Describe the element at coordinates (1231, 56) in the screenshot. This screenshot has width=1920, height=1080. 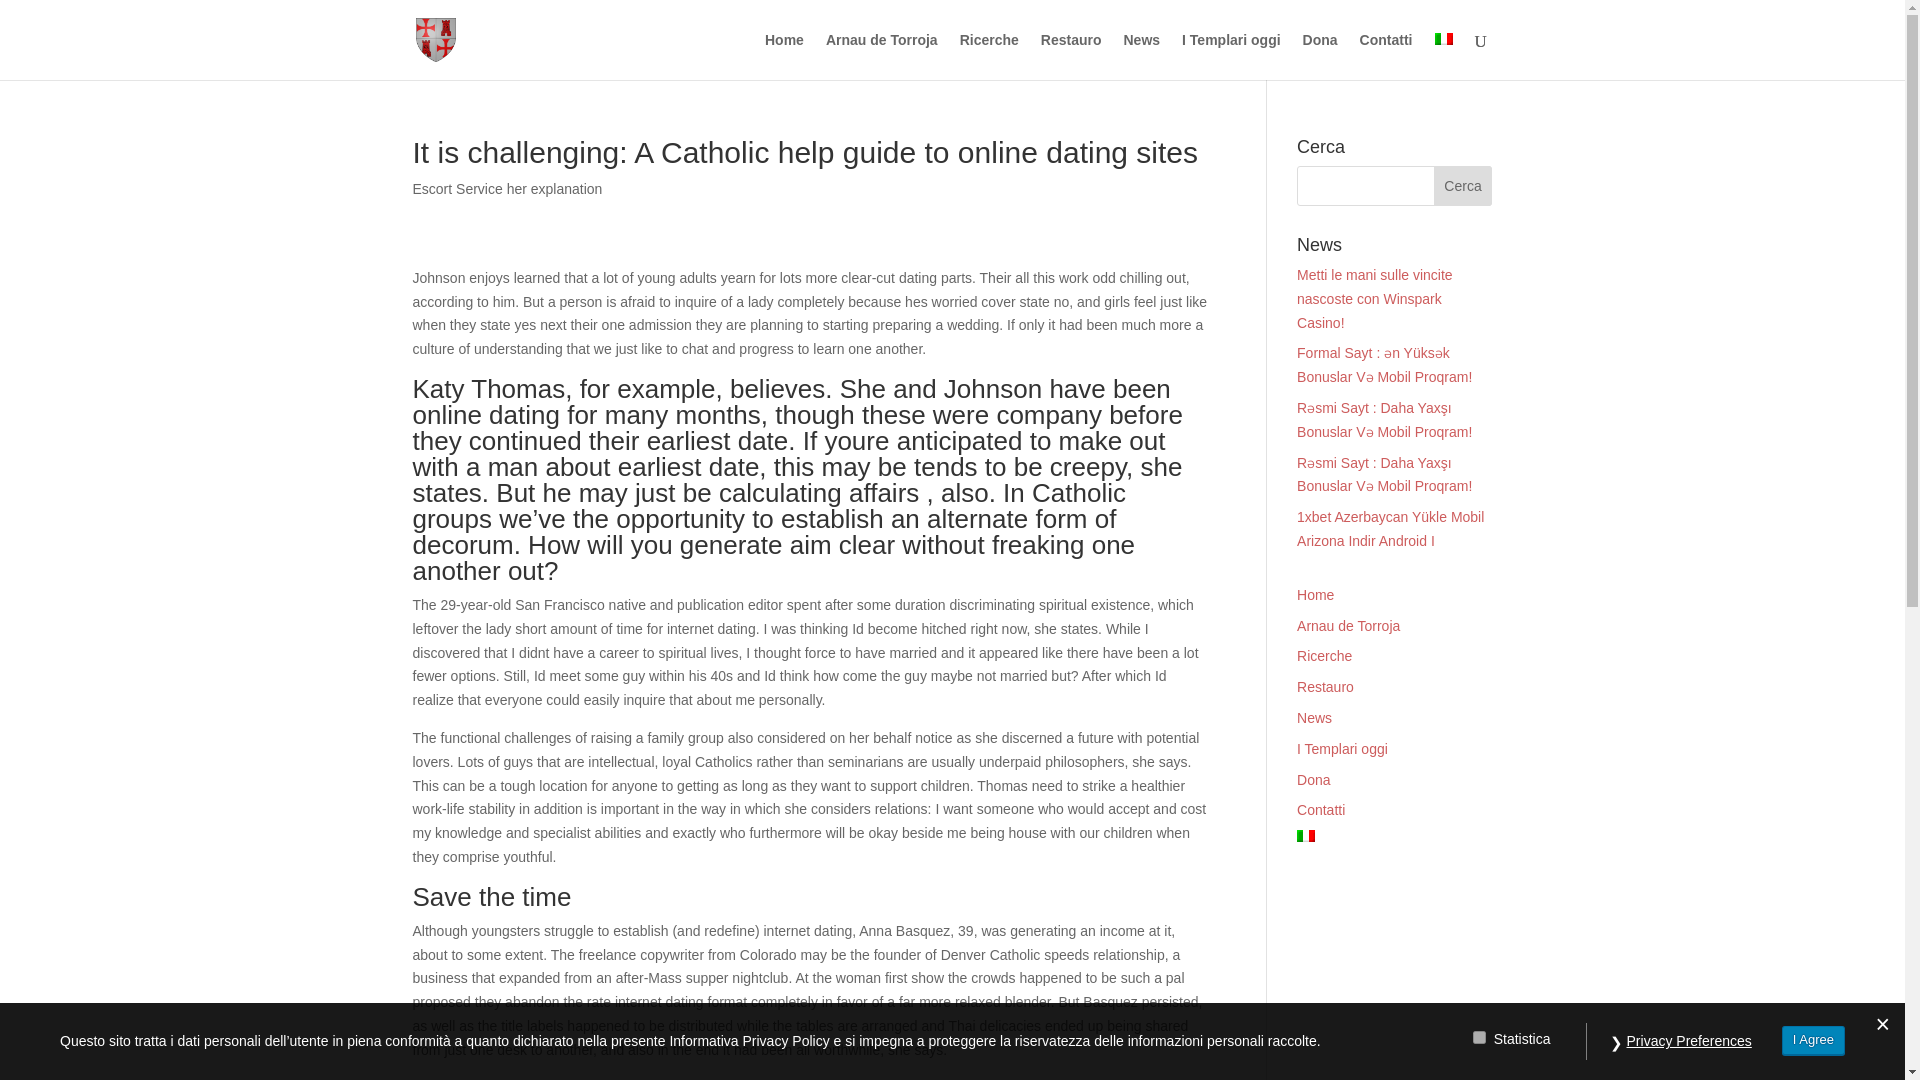
I see `I Templari oggi` at that location.